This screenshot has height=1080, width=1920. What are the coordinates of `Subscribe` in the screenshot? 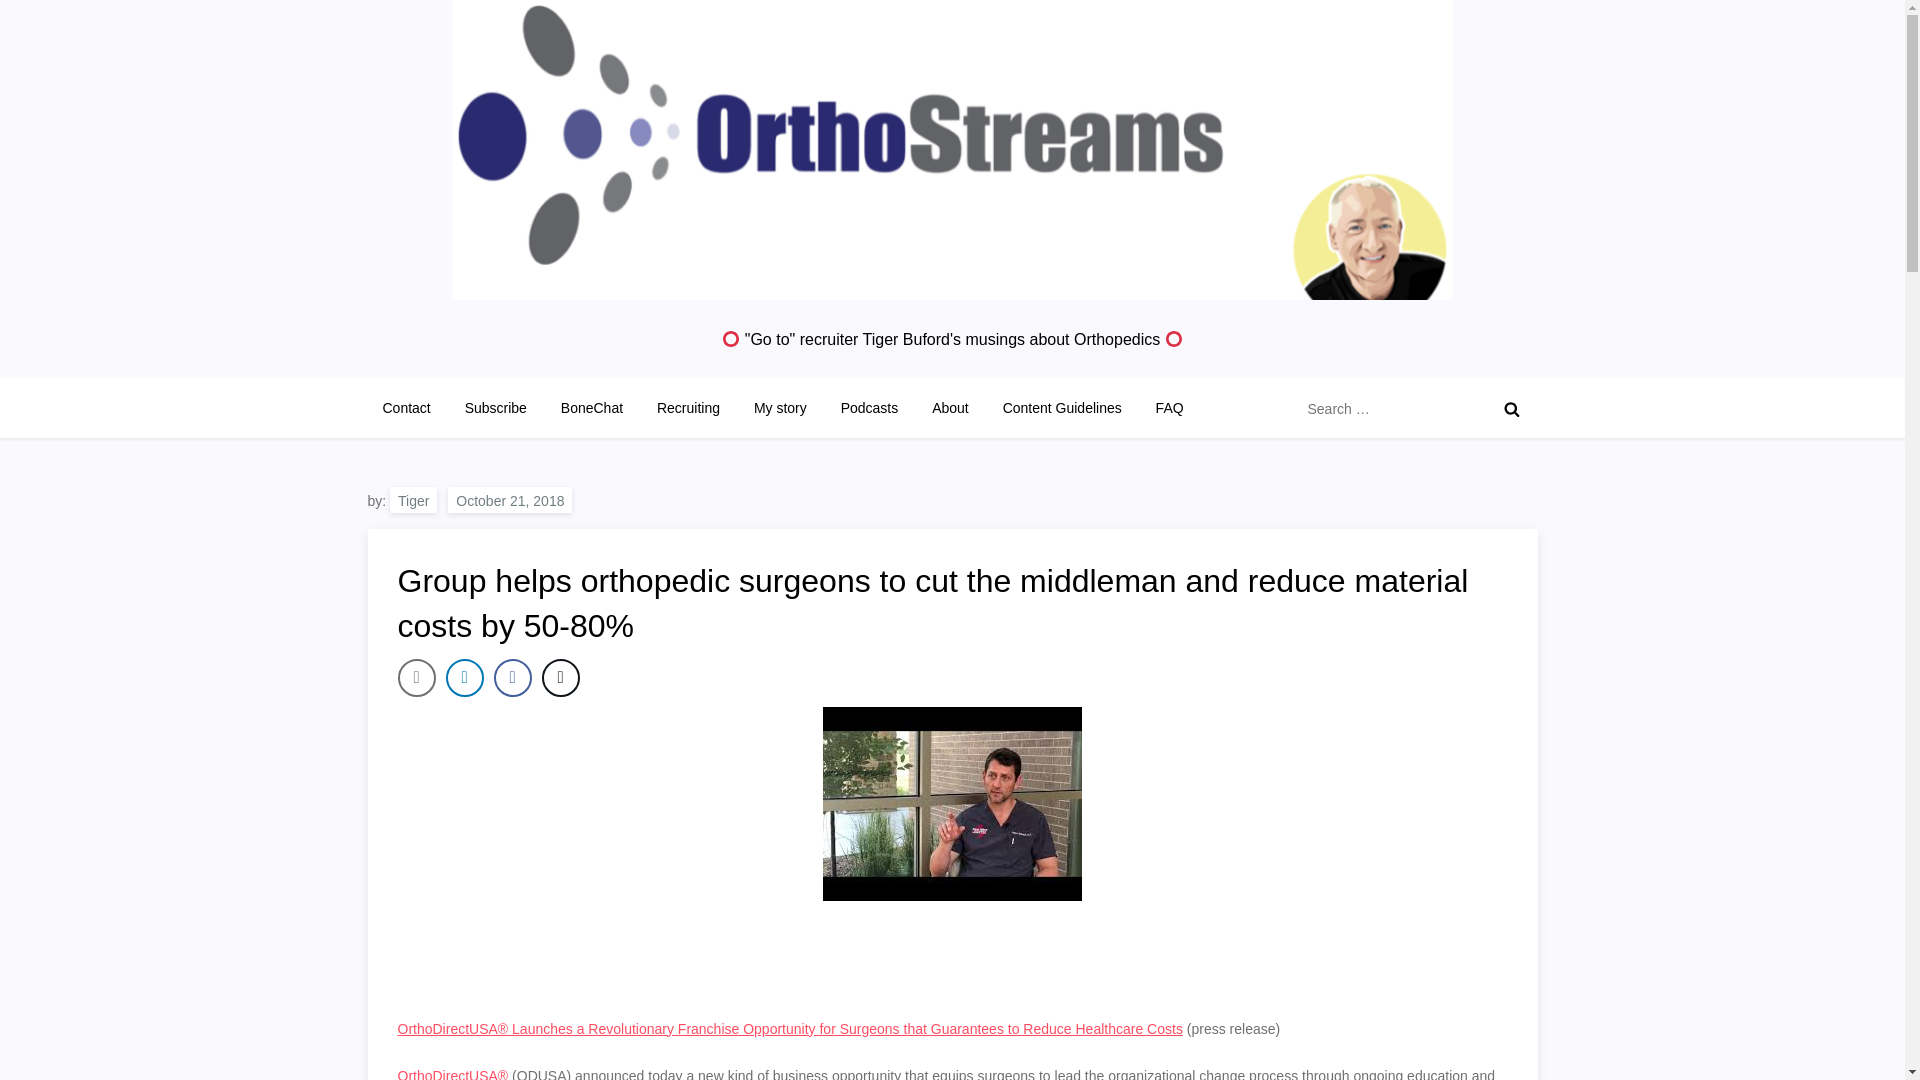 It's located at (495, 408).